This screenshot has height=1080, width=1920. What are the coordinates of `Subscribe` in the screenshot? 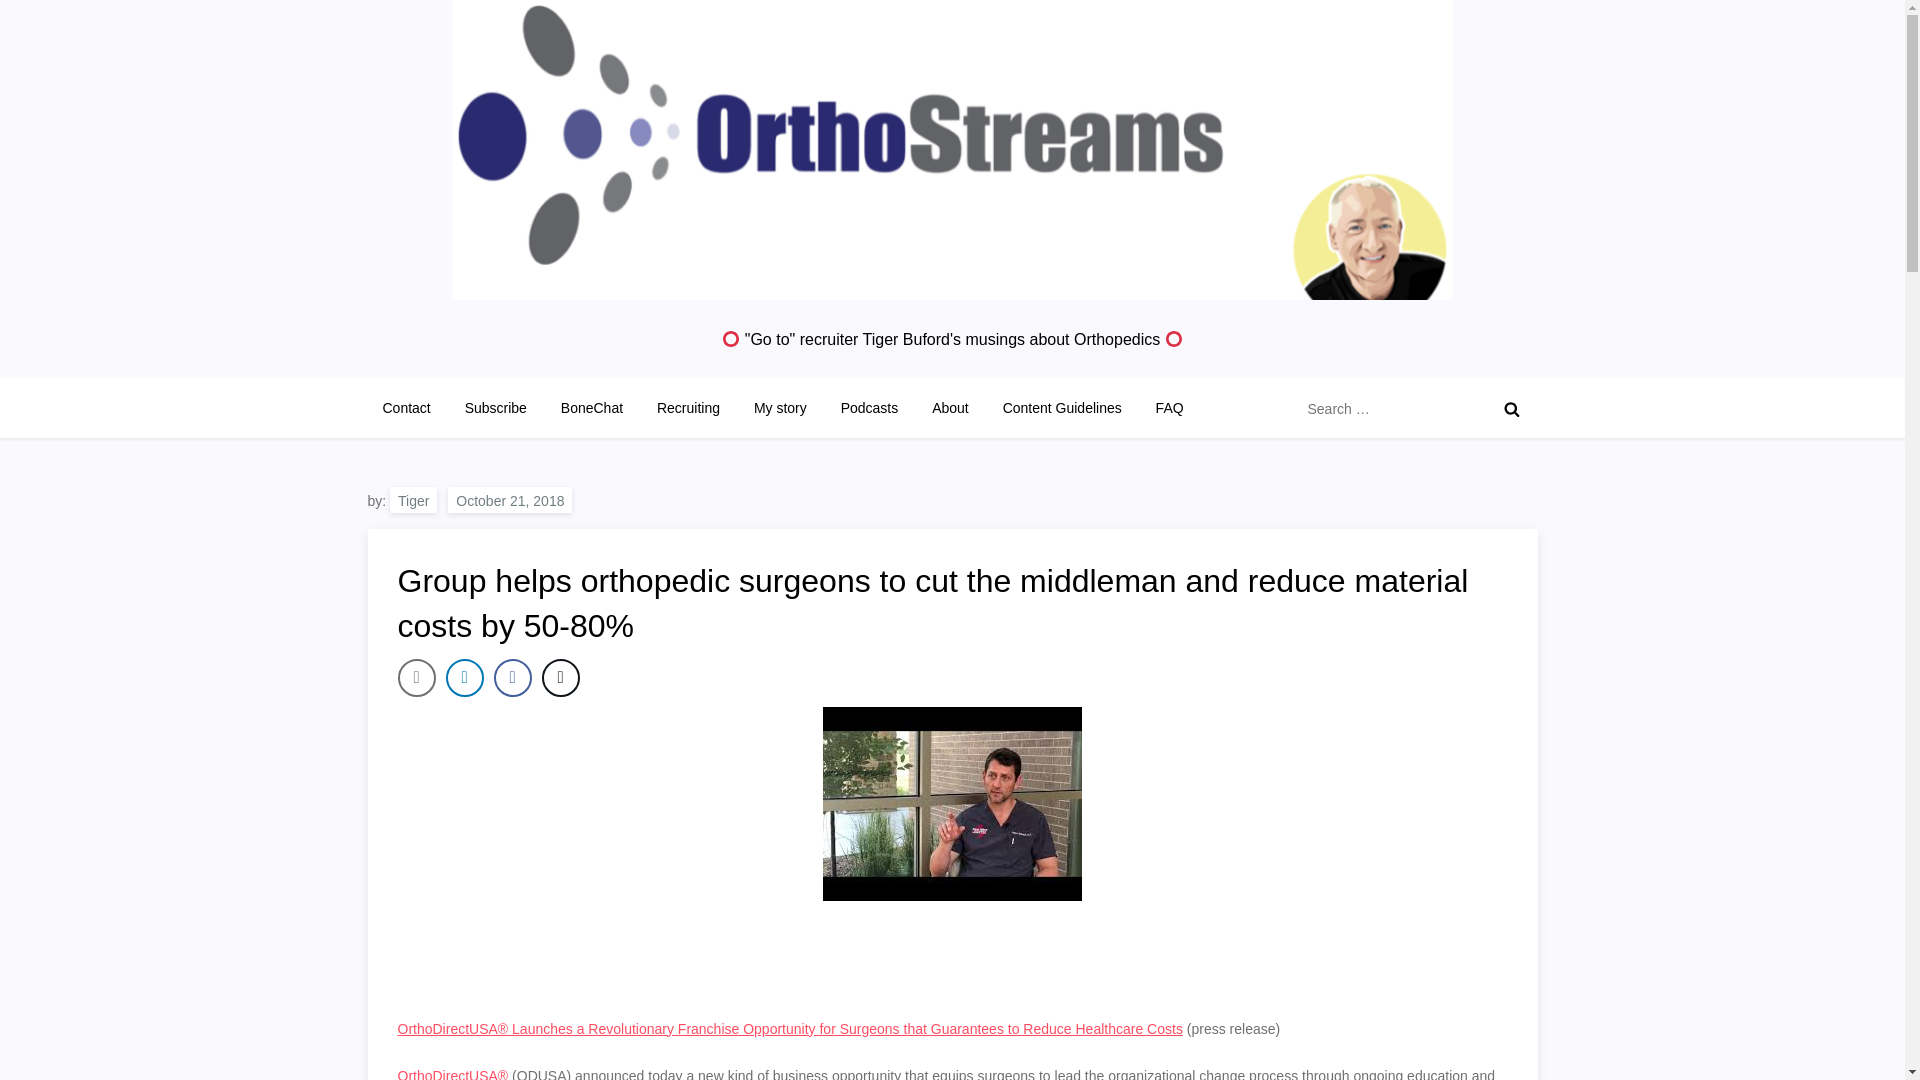 It's located at (495, 408).